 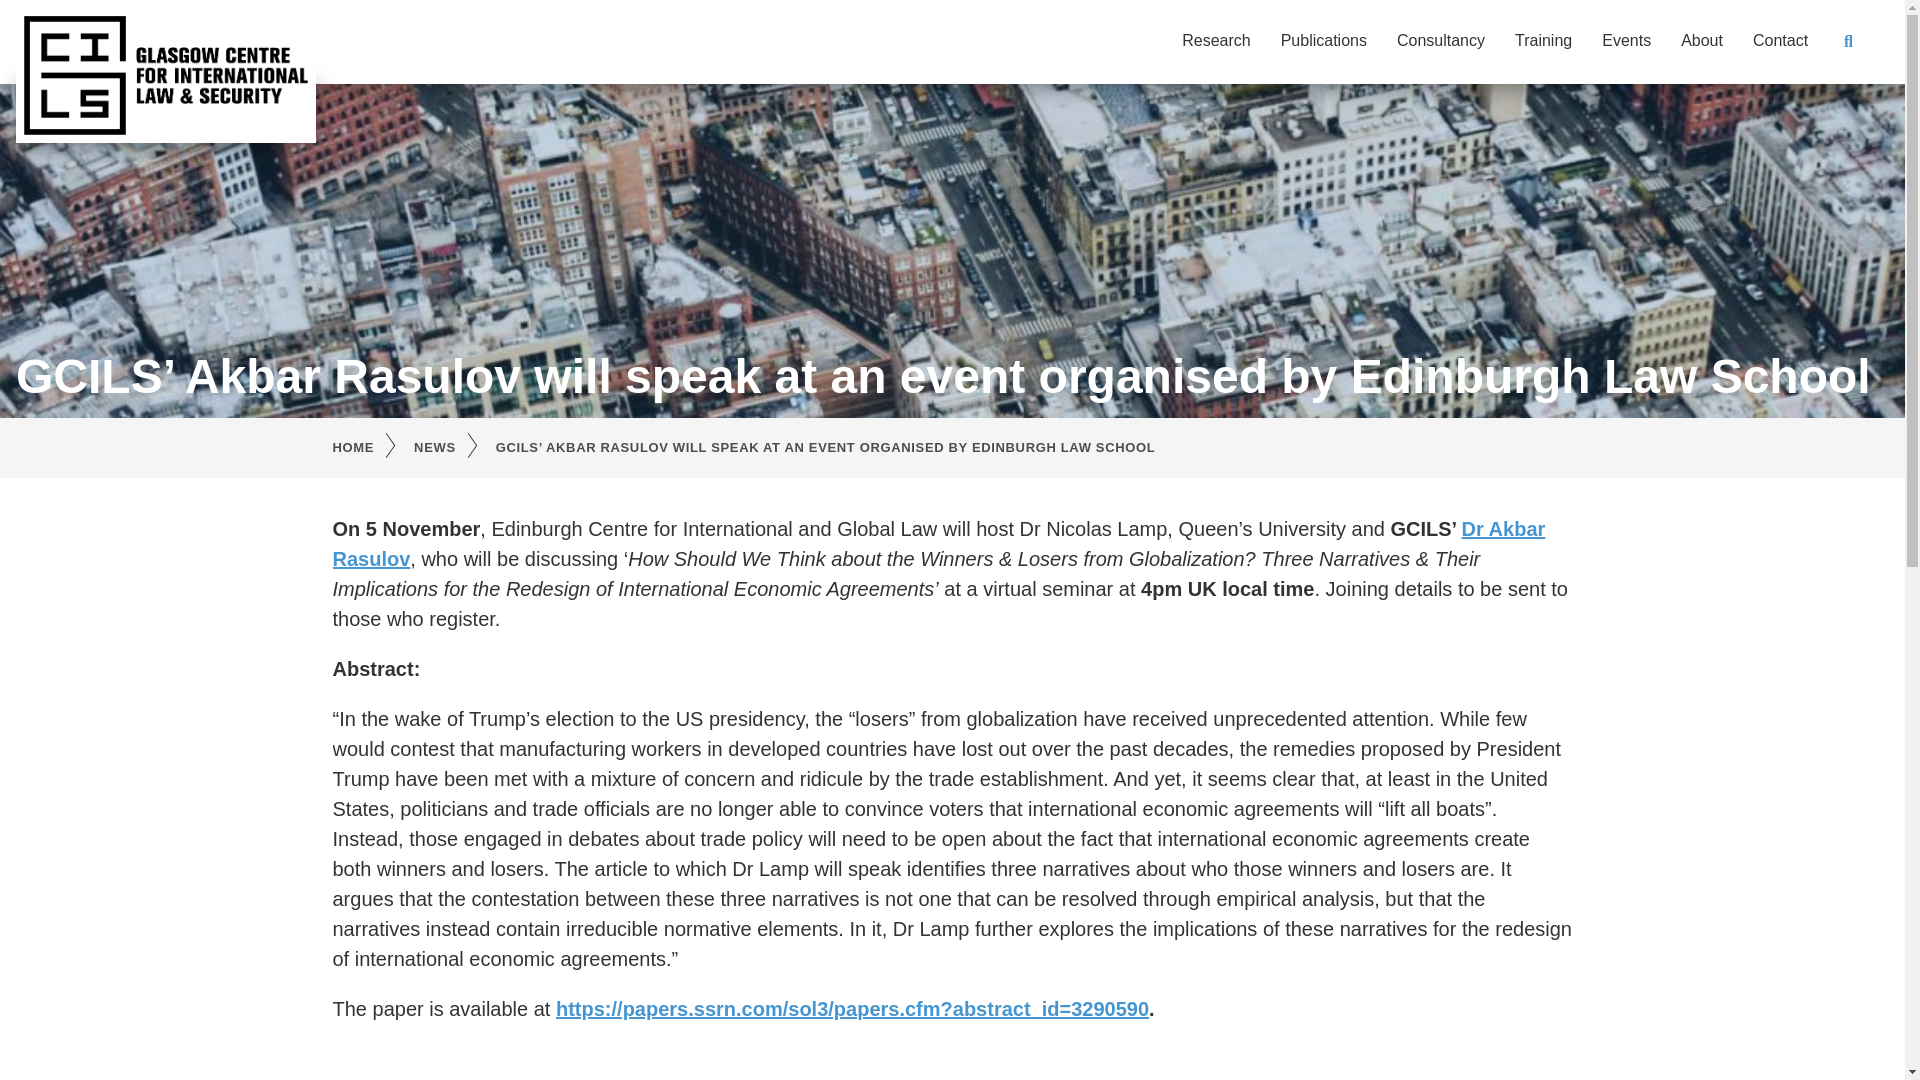 What do you see at coordinates (1780, 40) in the screenshot?
I see `Contact` at bounding box center [1780, 40].